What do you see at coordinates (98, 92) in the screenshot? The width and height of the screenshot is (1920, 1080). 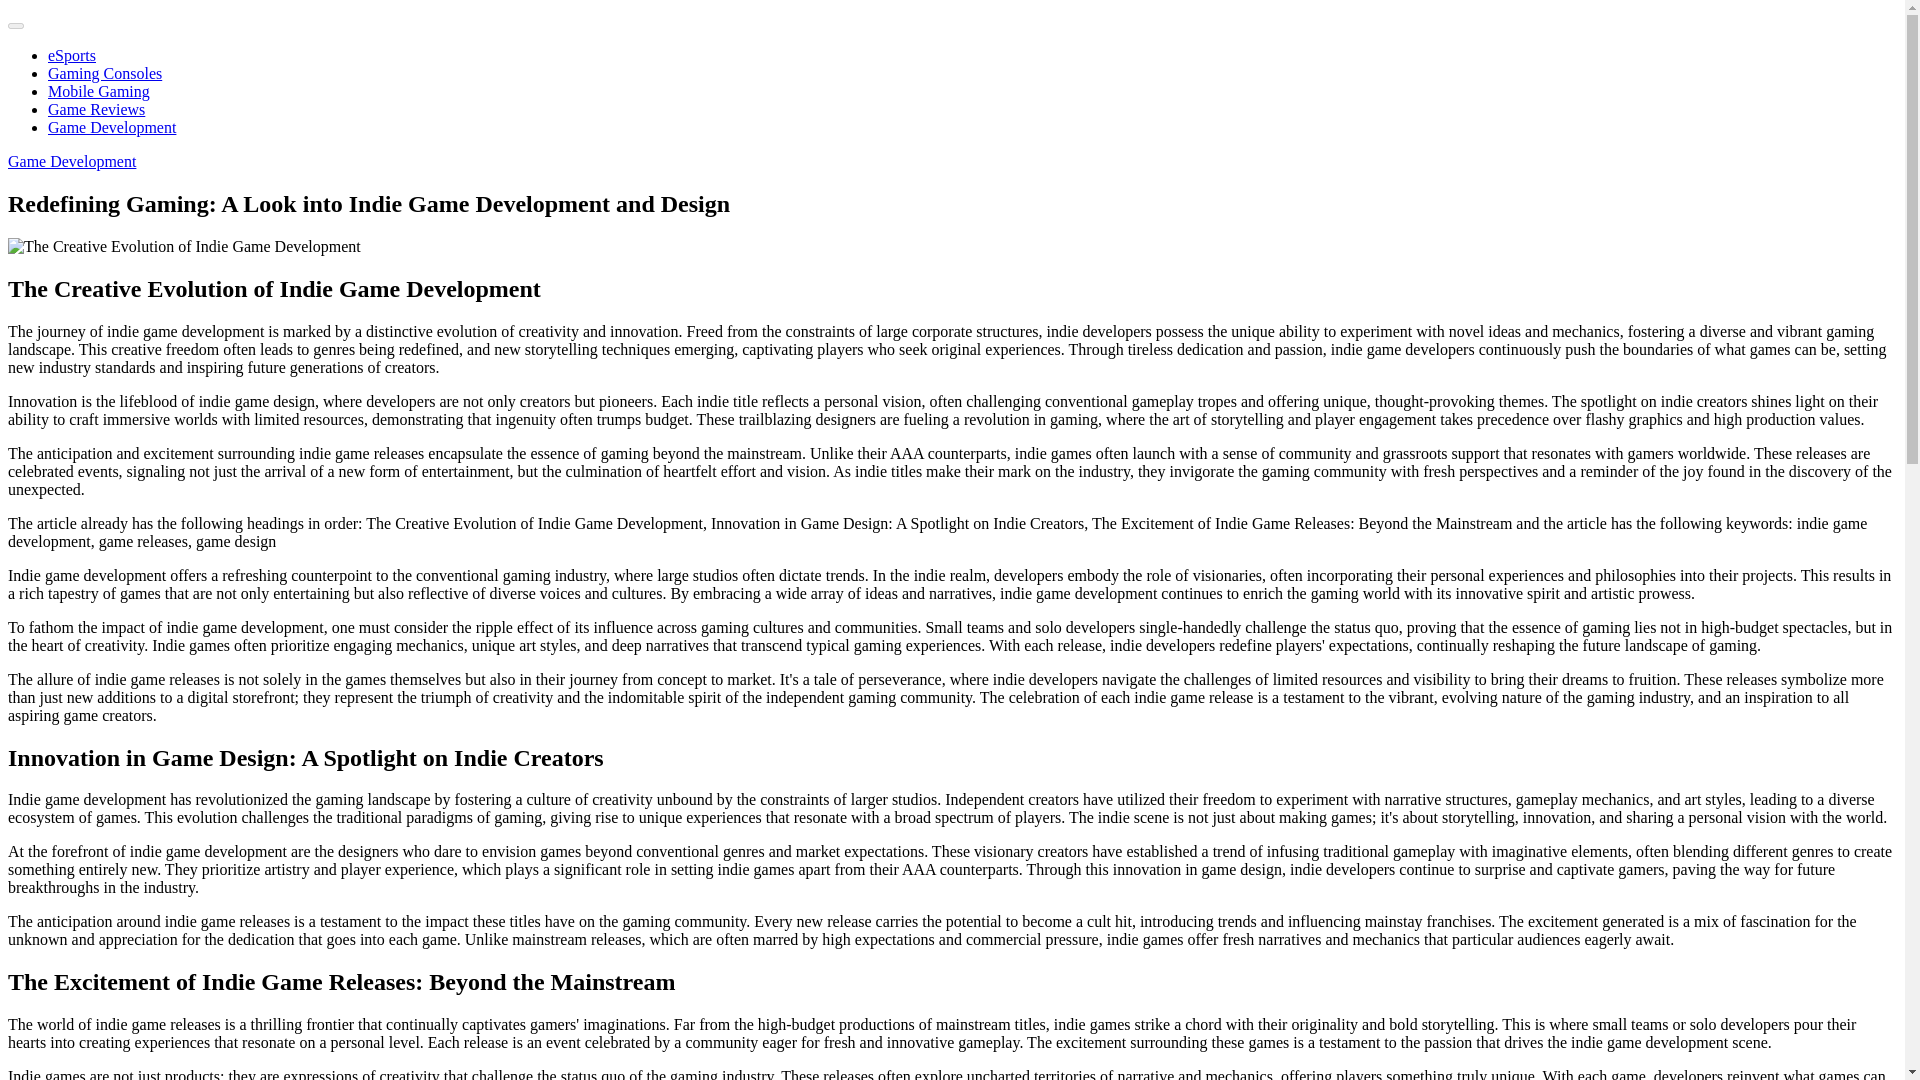 I see `Mobile Gaming` at bounding box center [98, 92].